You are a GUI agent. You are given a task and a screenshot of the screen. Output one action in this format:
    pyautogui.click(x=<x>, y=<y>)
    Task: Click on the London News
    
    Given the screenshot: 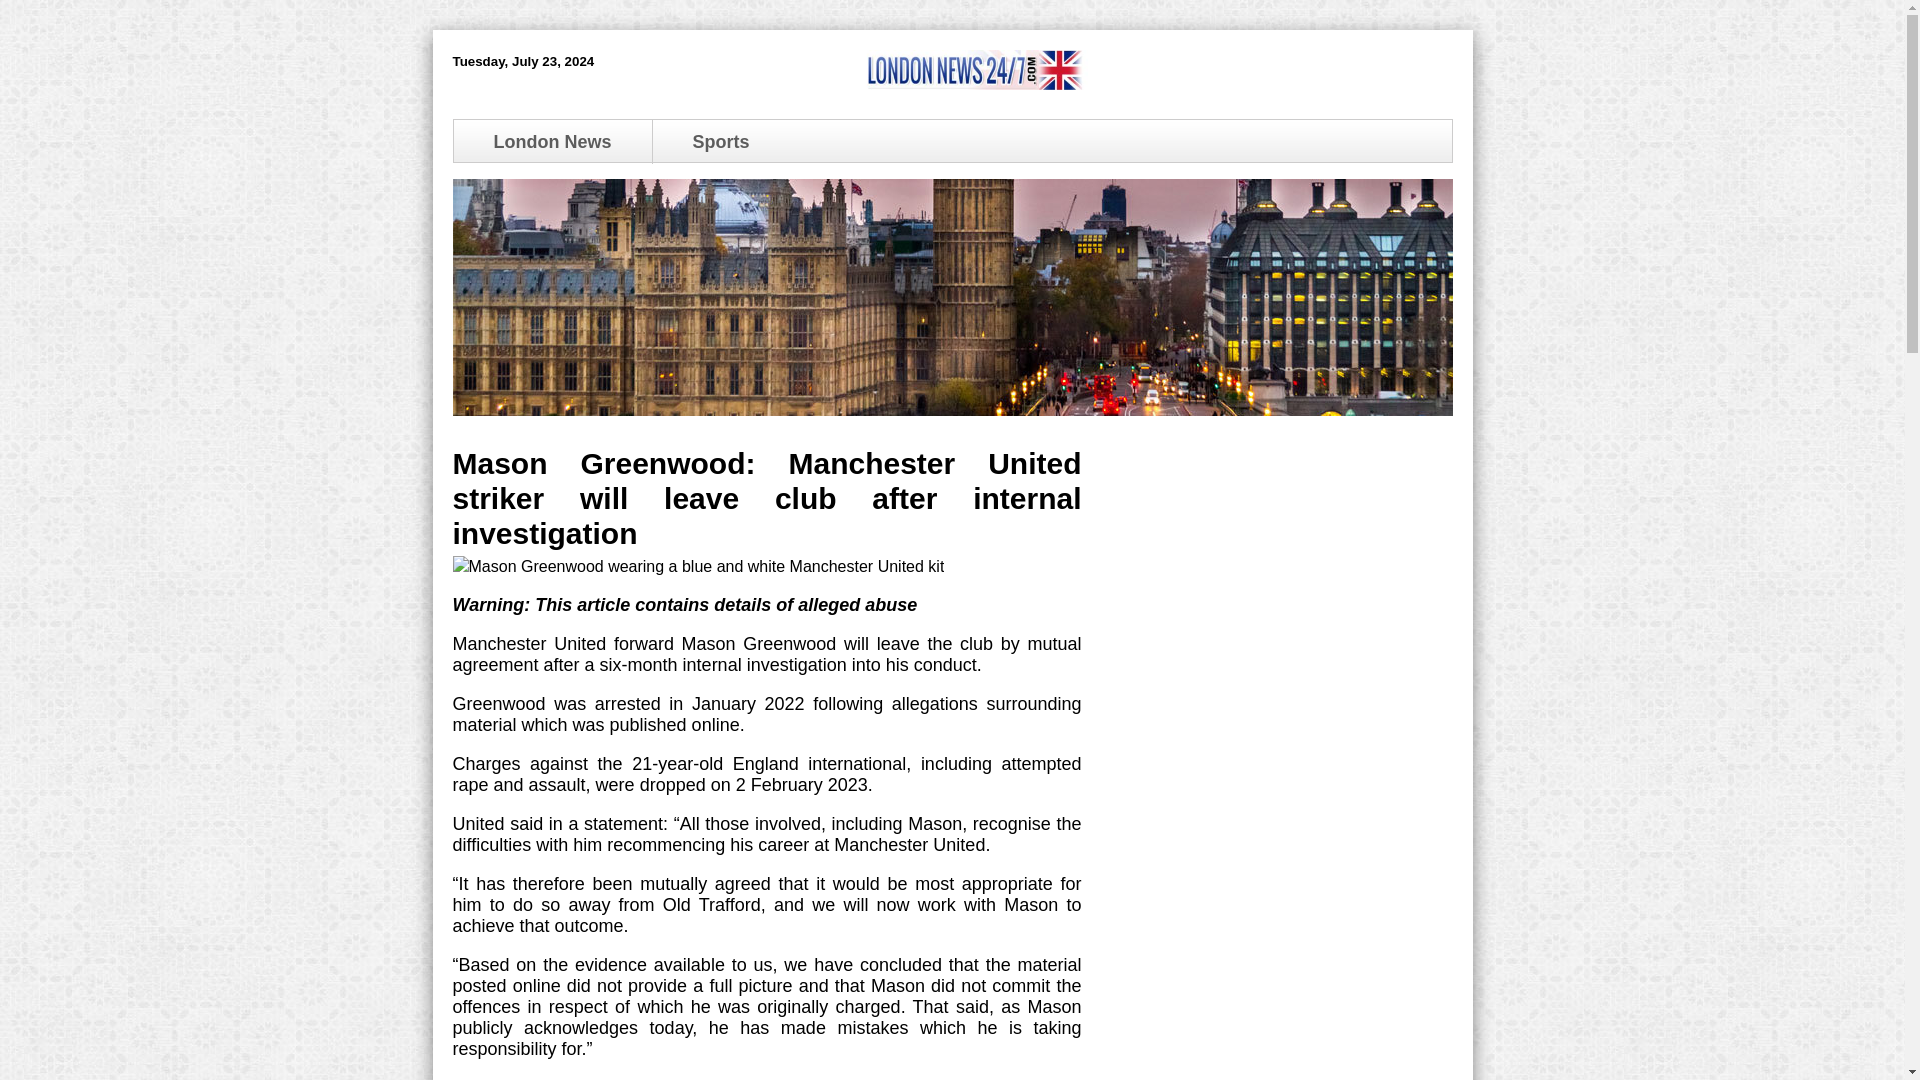 What is the action you would take?
    pyautogui.click(x=552, y=142)
    